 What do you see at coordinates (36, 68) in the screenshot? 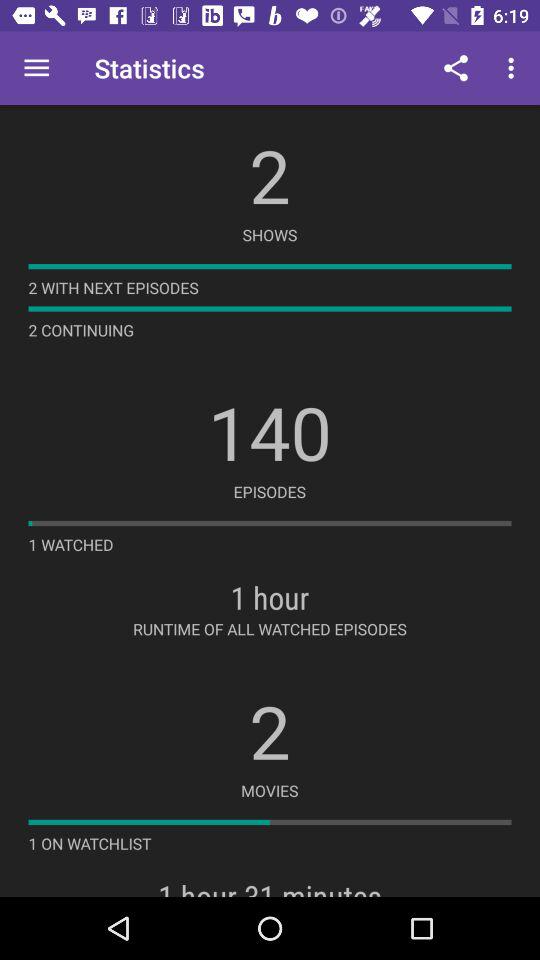
I see `select the icon next to statistics` at bounding box center [36, 68].